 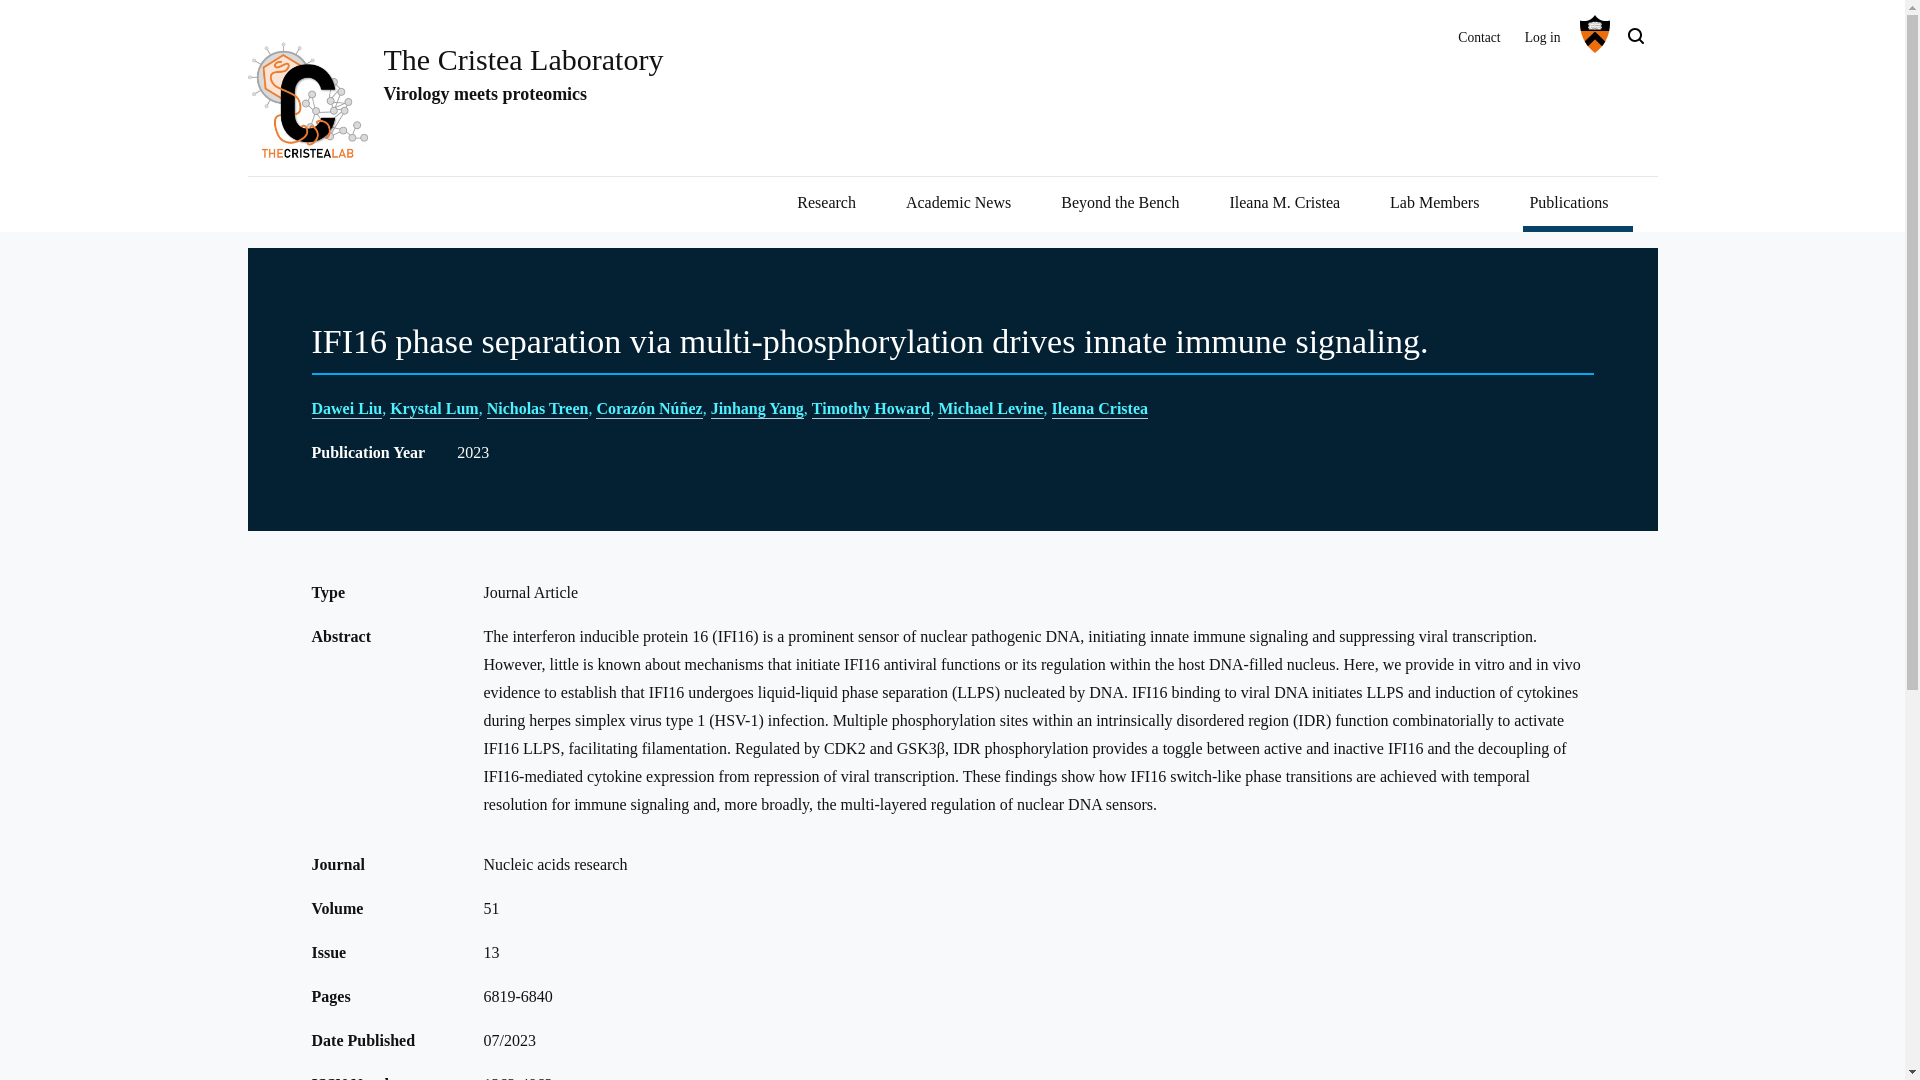 What do you see at coordinates (1444, 204) in the screenshot?
I see `Lab Members` at bounding box center [1444, 204].